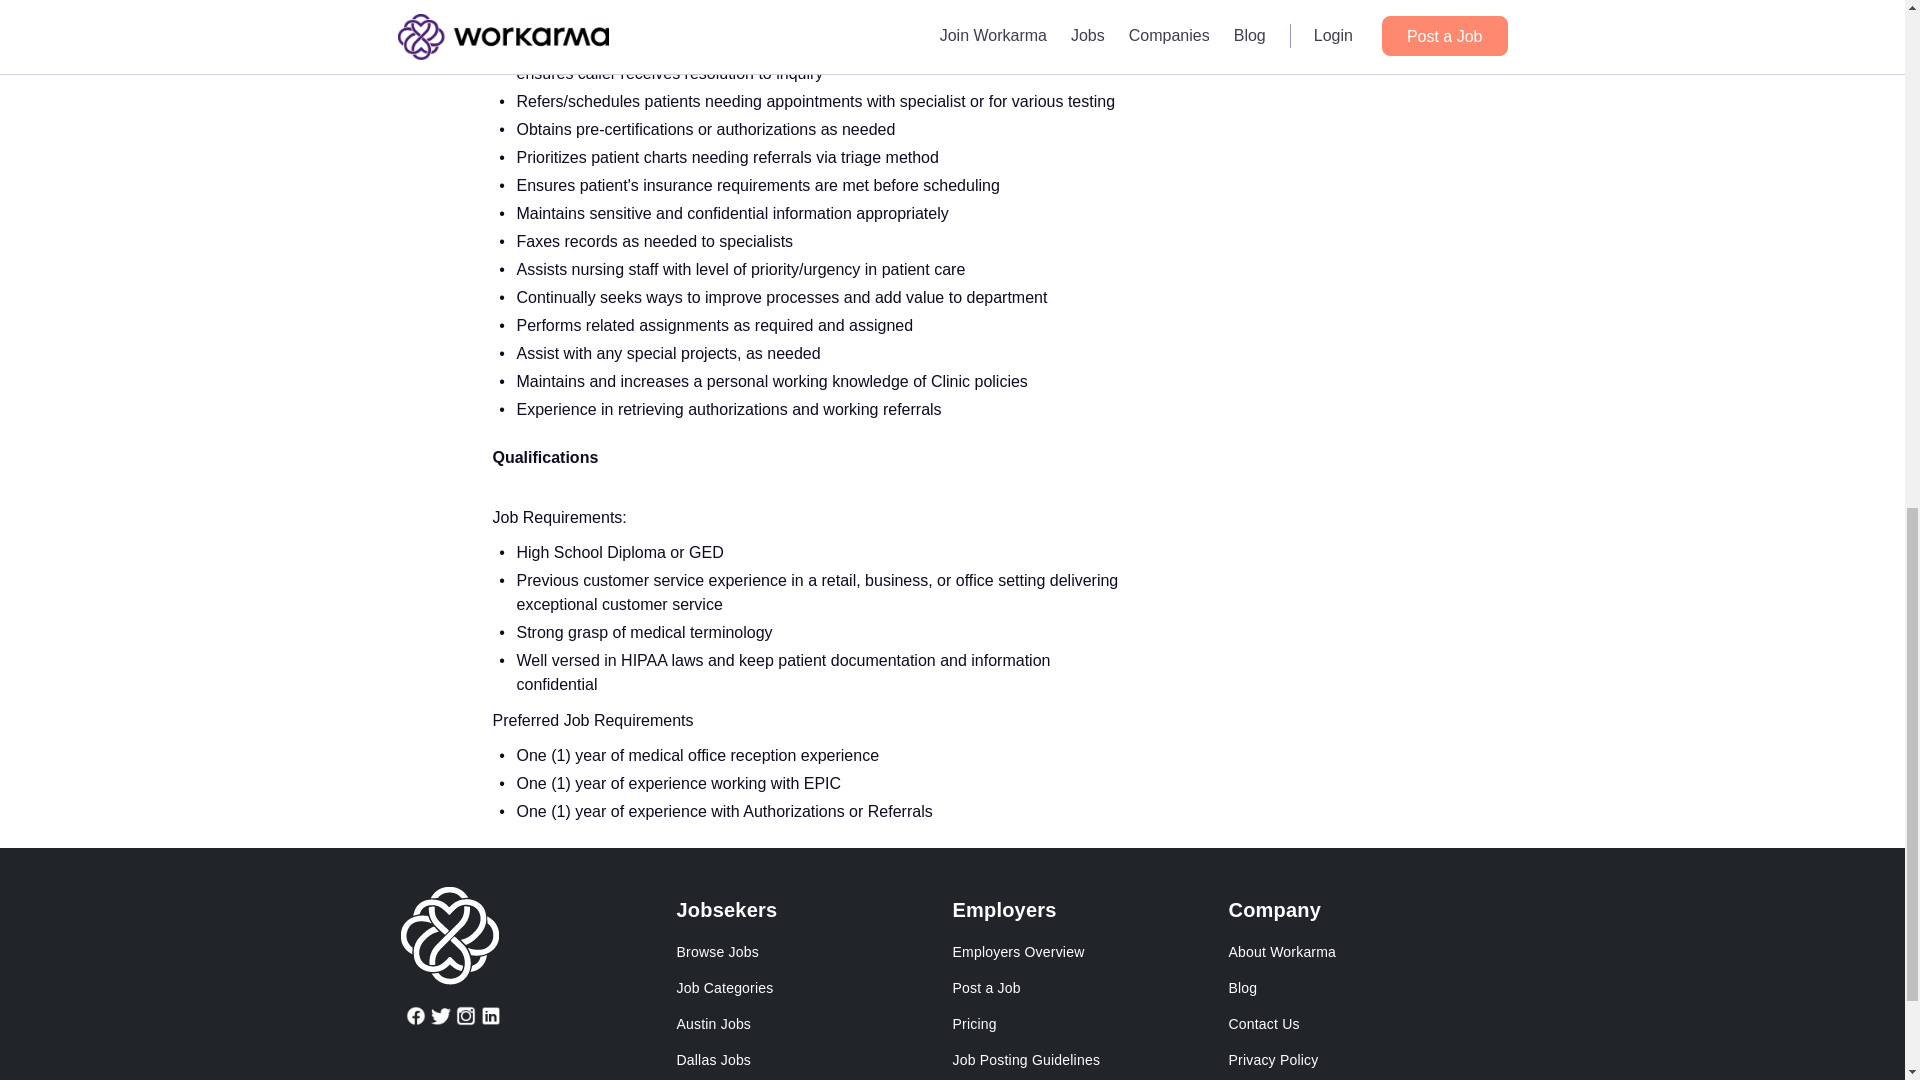  I want to click on Contact Us, so click(1264, 1024).